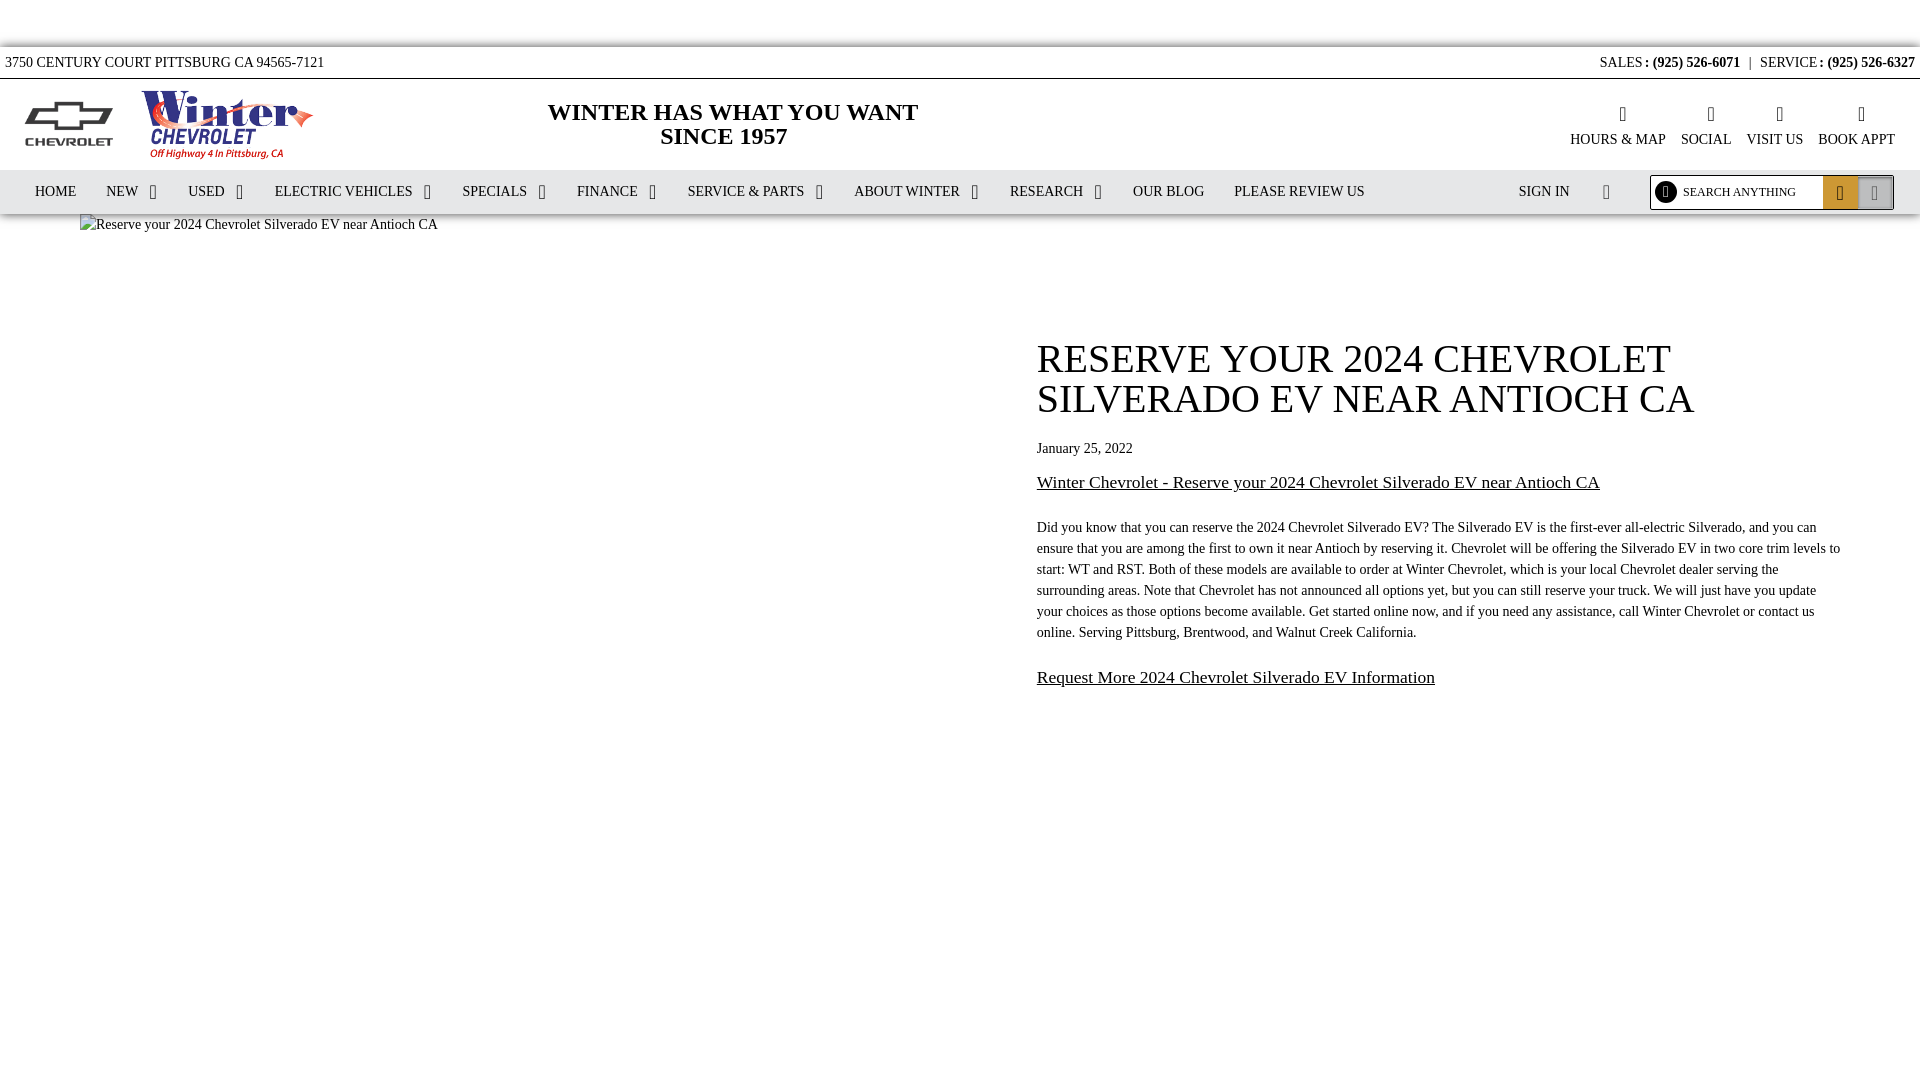  What do you see at coordinates (1706, 124) in the screenshot?
I see `SOCIAL` at bounding box center [1706, 124].